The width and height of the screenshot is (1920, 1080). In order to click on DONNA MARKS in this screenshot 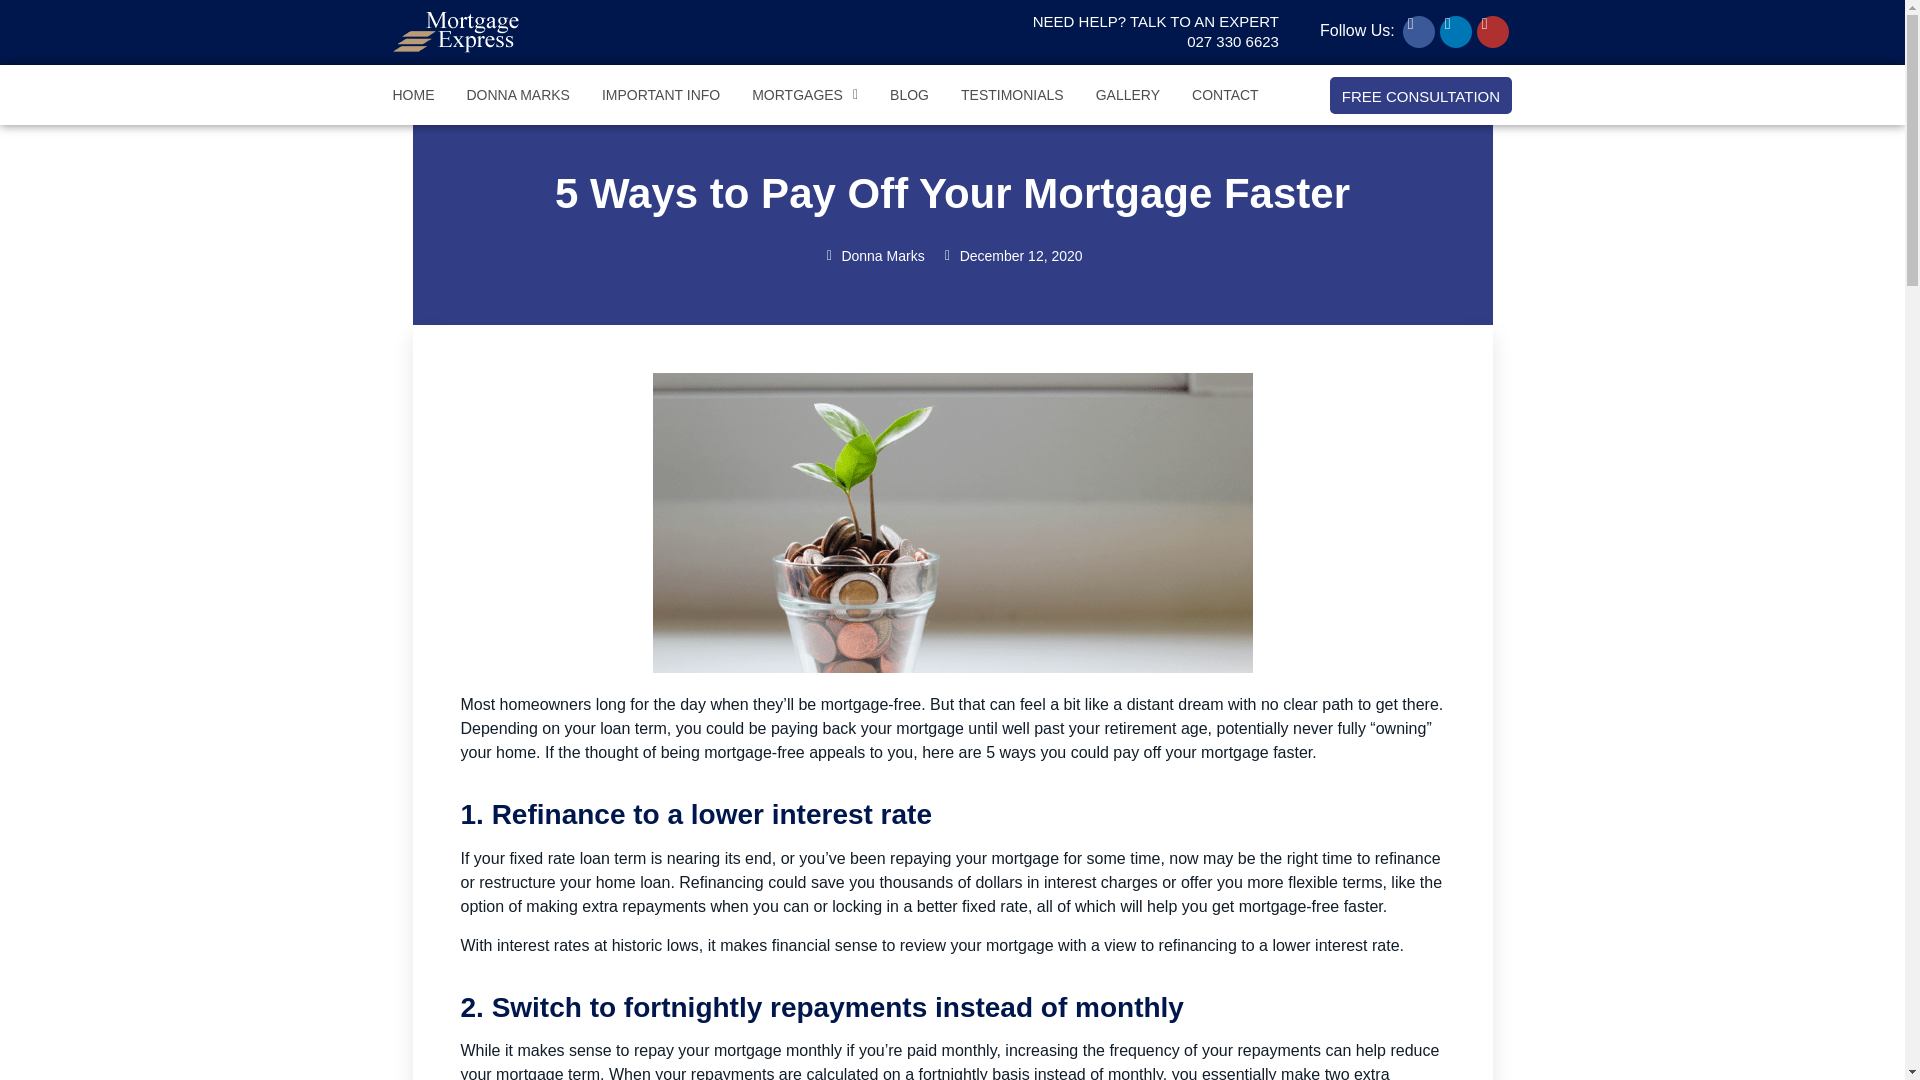, I will do `click(1128, 94)`.